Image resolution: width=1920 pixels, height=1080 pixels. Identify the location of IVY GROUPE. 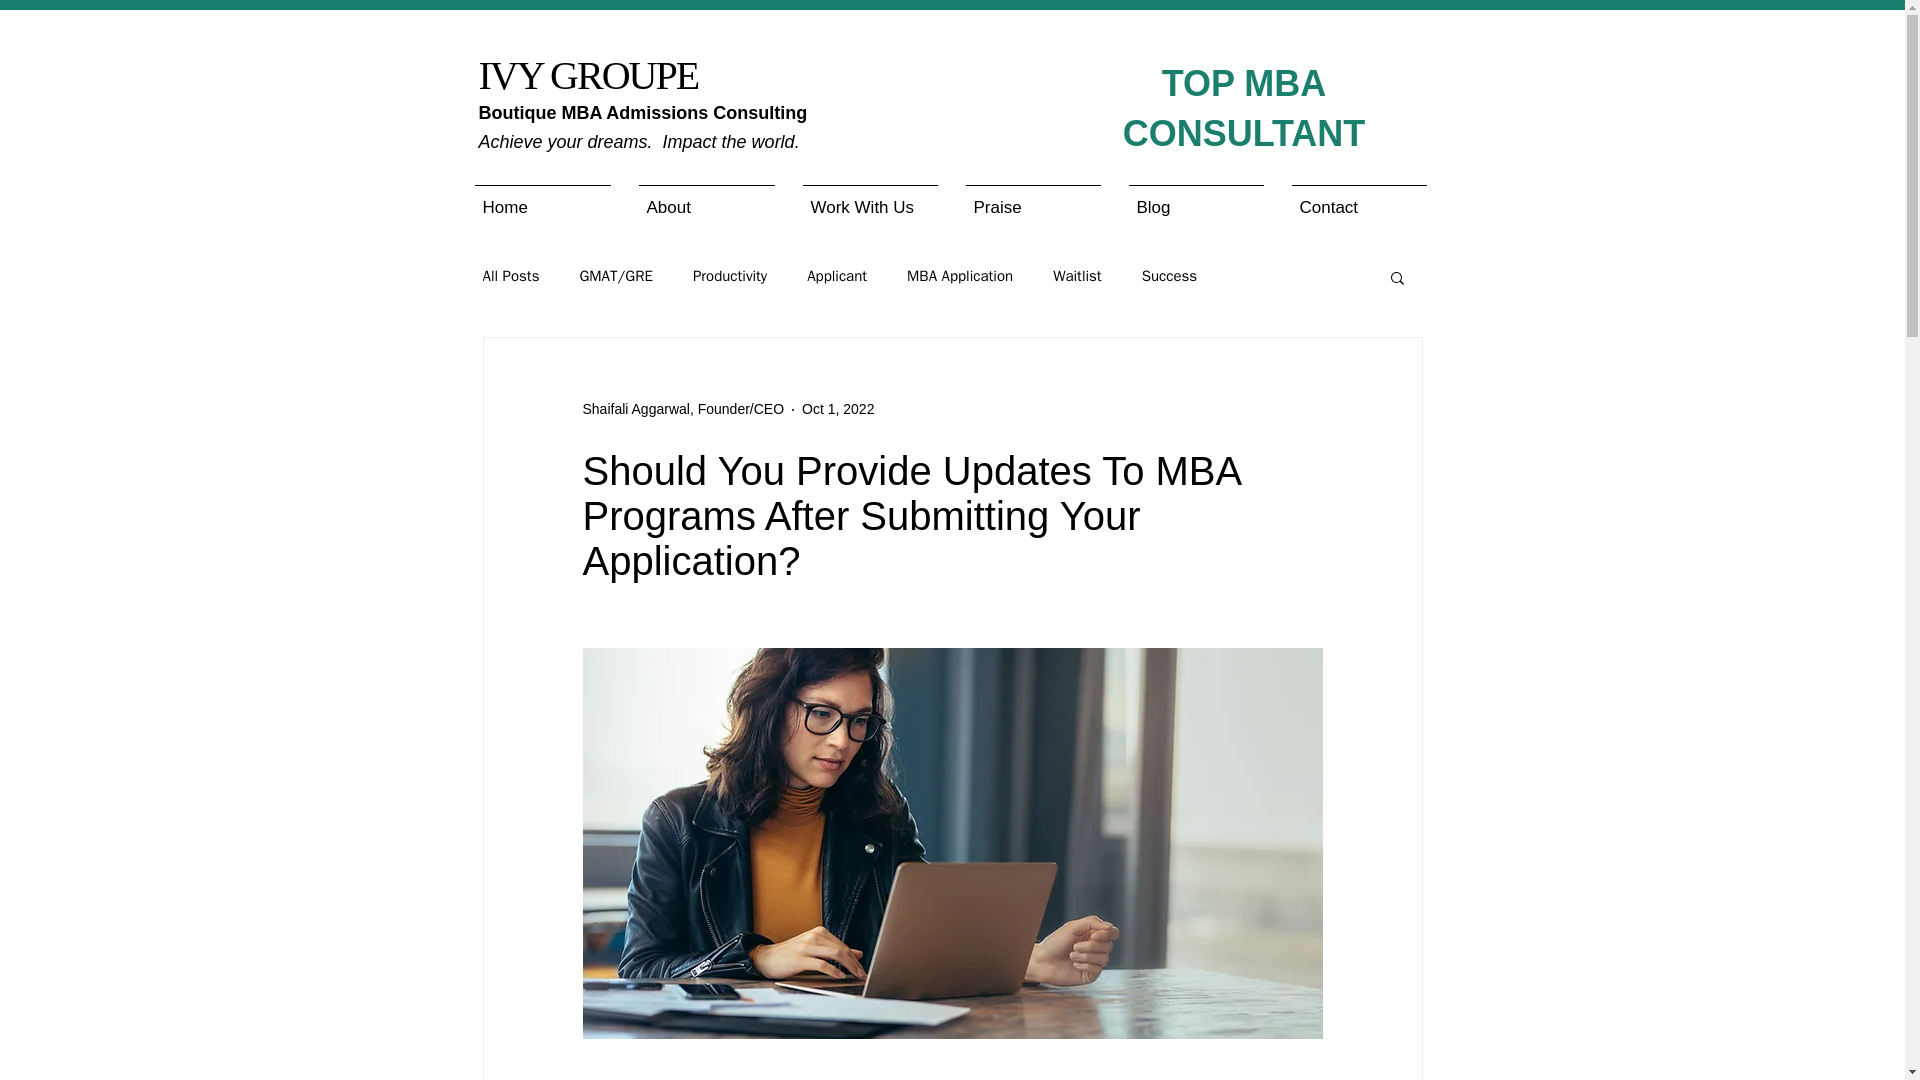
(588, 75).